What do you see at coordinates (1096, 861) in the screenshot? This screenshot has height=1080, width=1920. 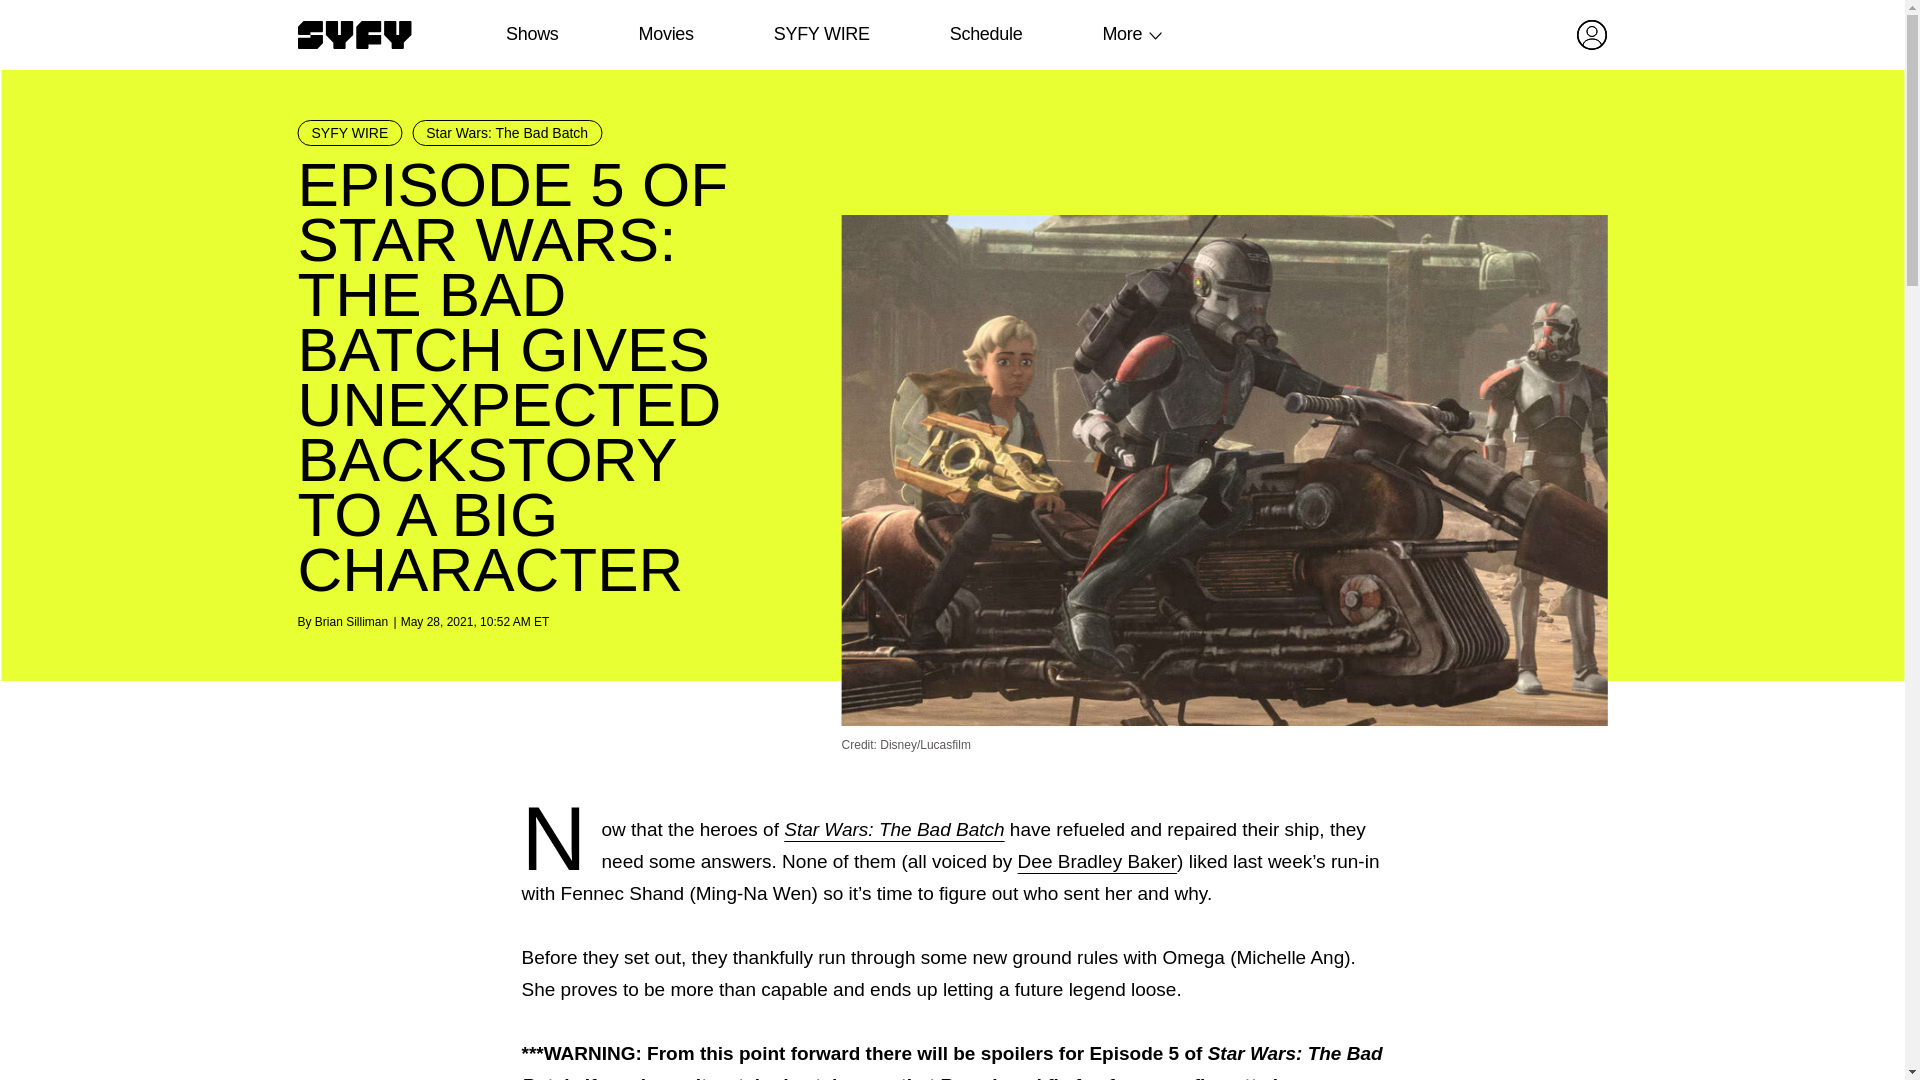 I see `Dee Bradley Baker` at bounding box center [1096, 861].